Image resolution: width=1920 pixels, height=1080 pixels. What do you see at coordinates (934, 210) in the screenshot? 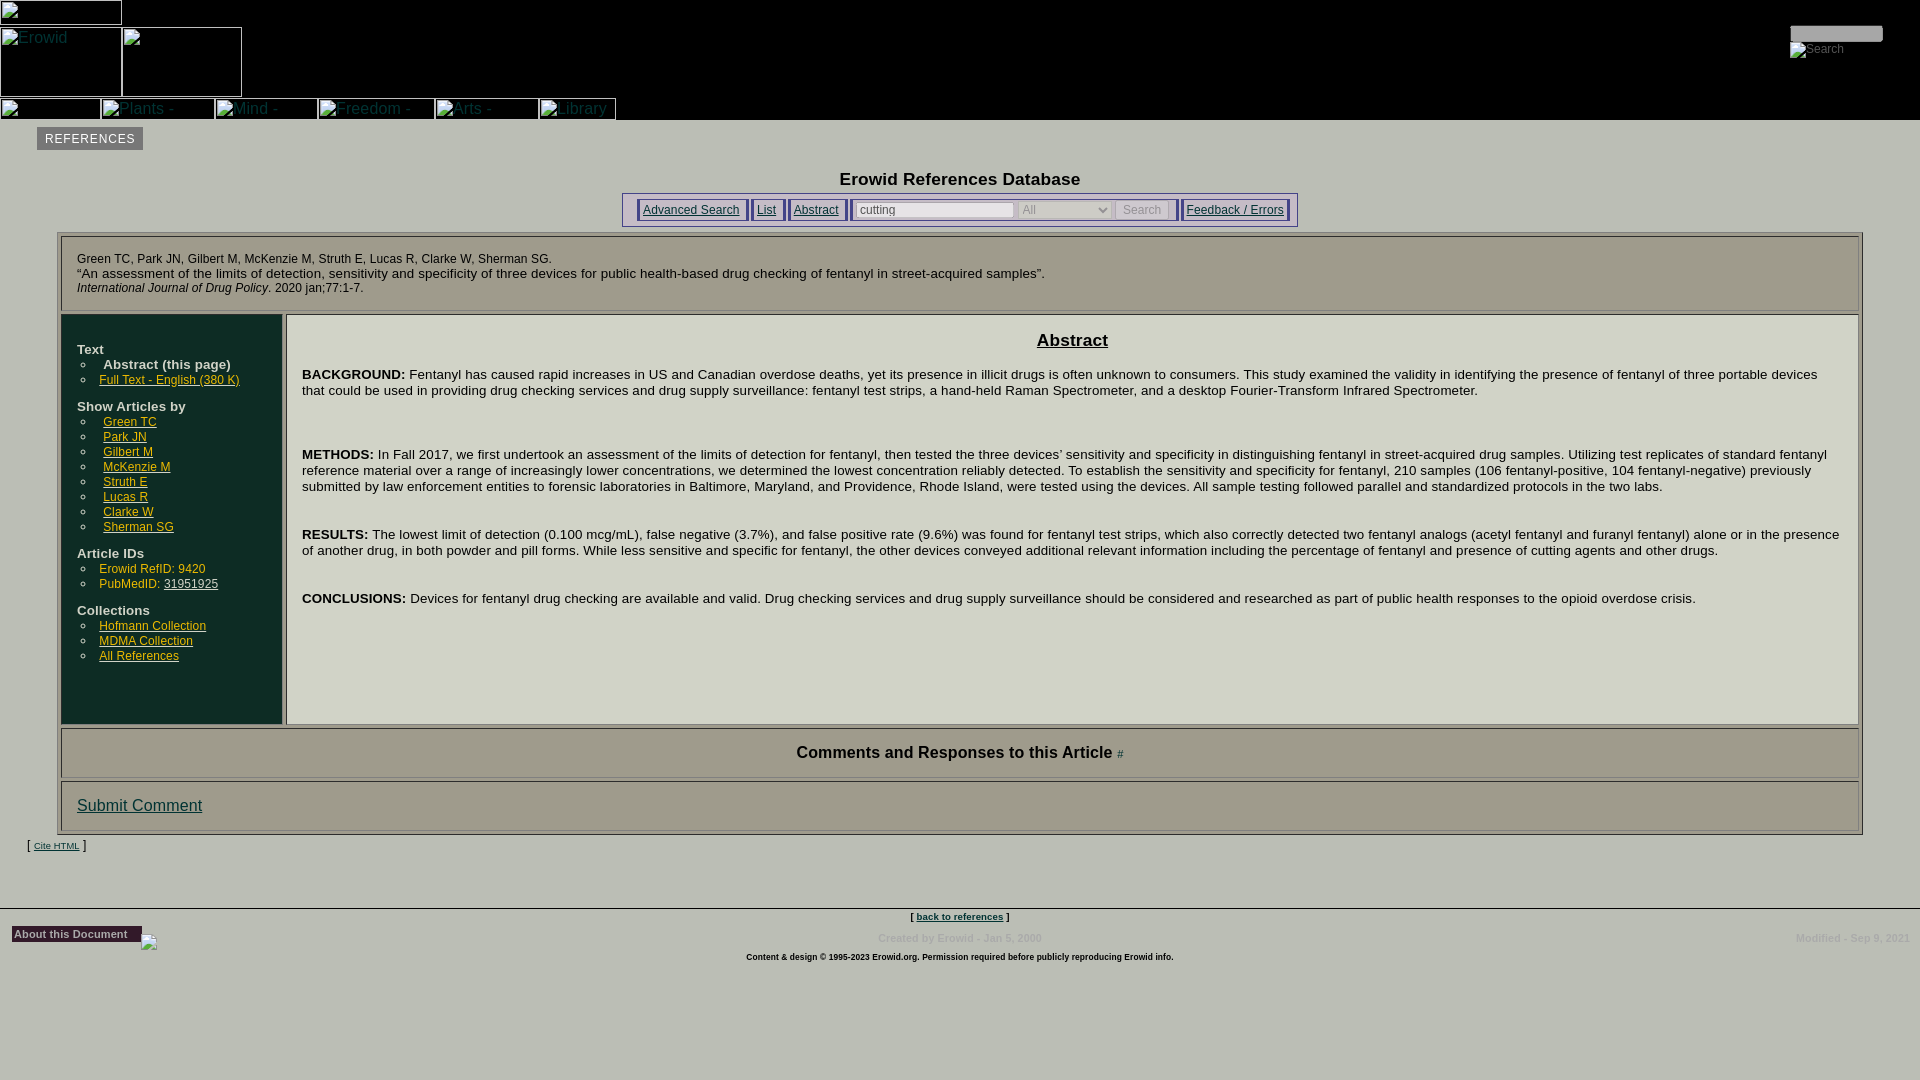
I see `cutting` at bounding box center [934, 210].